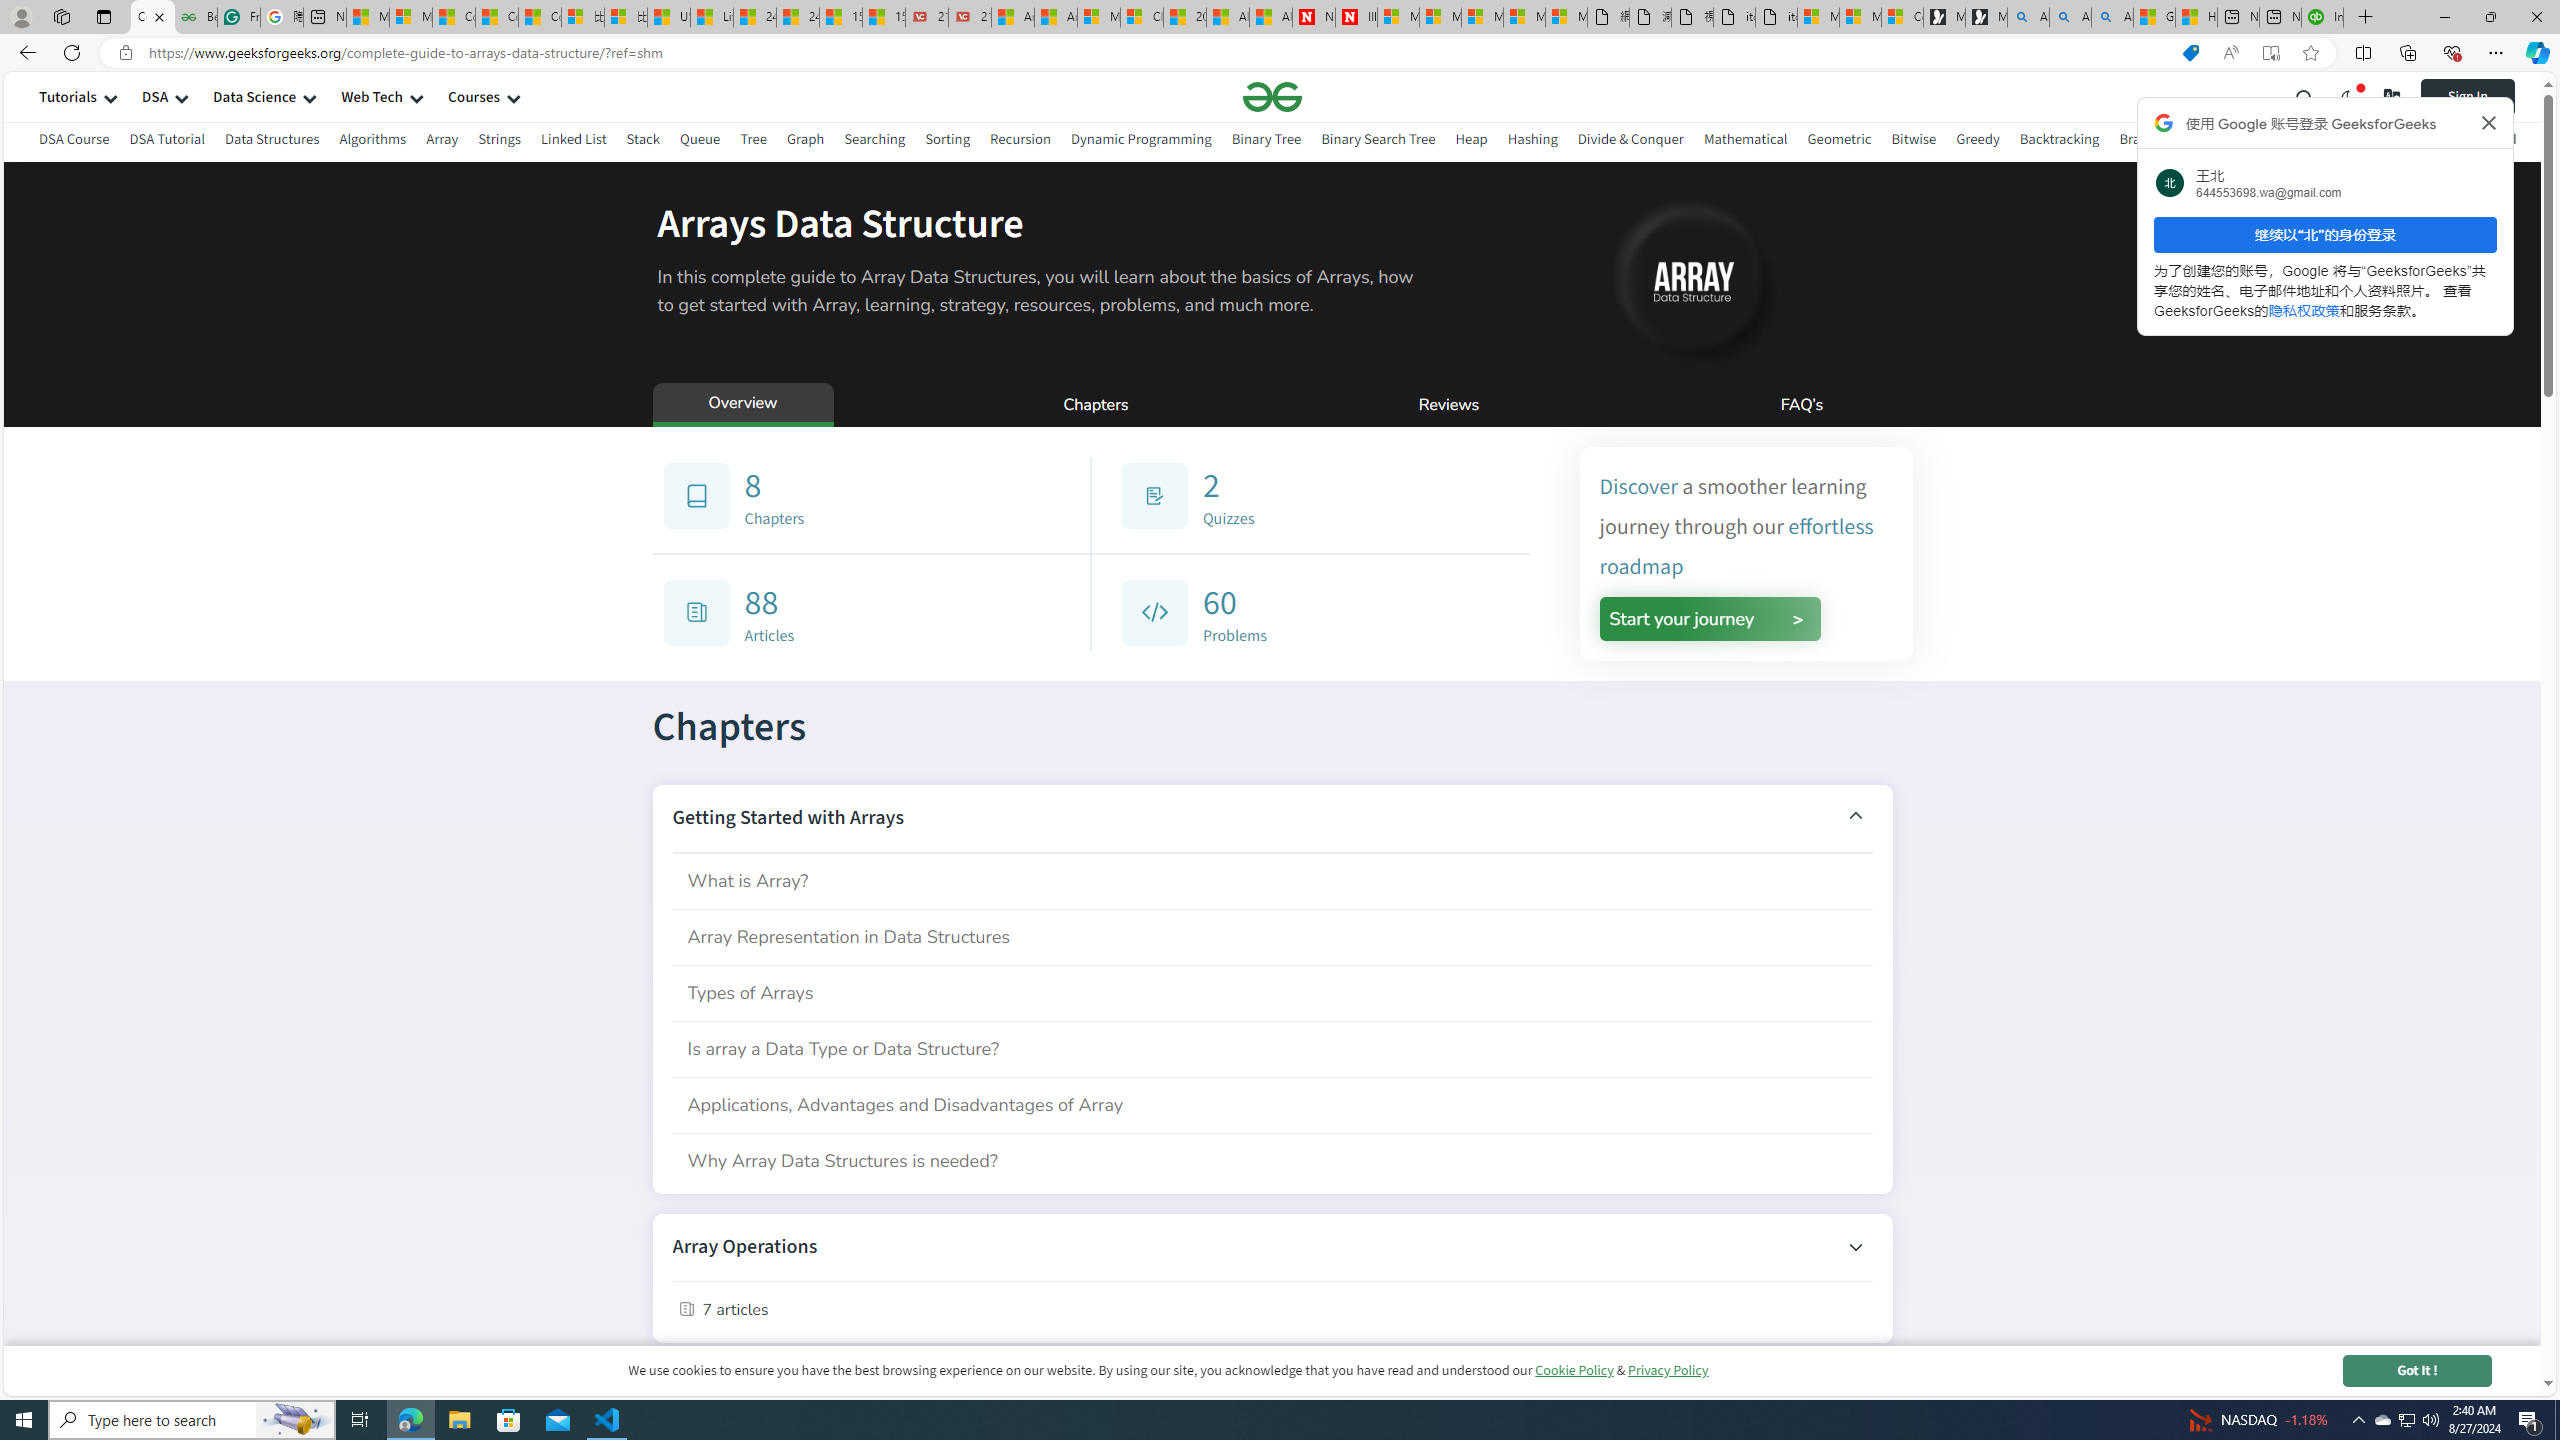 The height and width of the screenshot is (1440, 2560). What do you see at coordinates (754, 139) in the screenshot?
I see `Tree` at bounding box center [754, 139].